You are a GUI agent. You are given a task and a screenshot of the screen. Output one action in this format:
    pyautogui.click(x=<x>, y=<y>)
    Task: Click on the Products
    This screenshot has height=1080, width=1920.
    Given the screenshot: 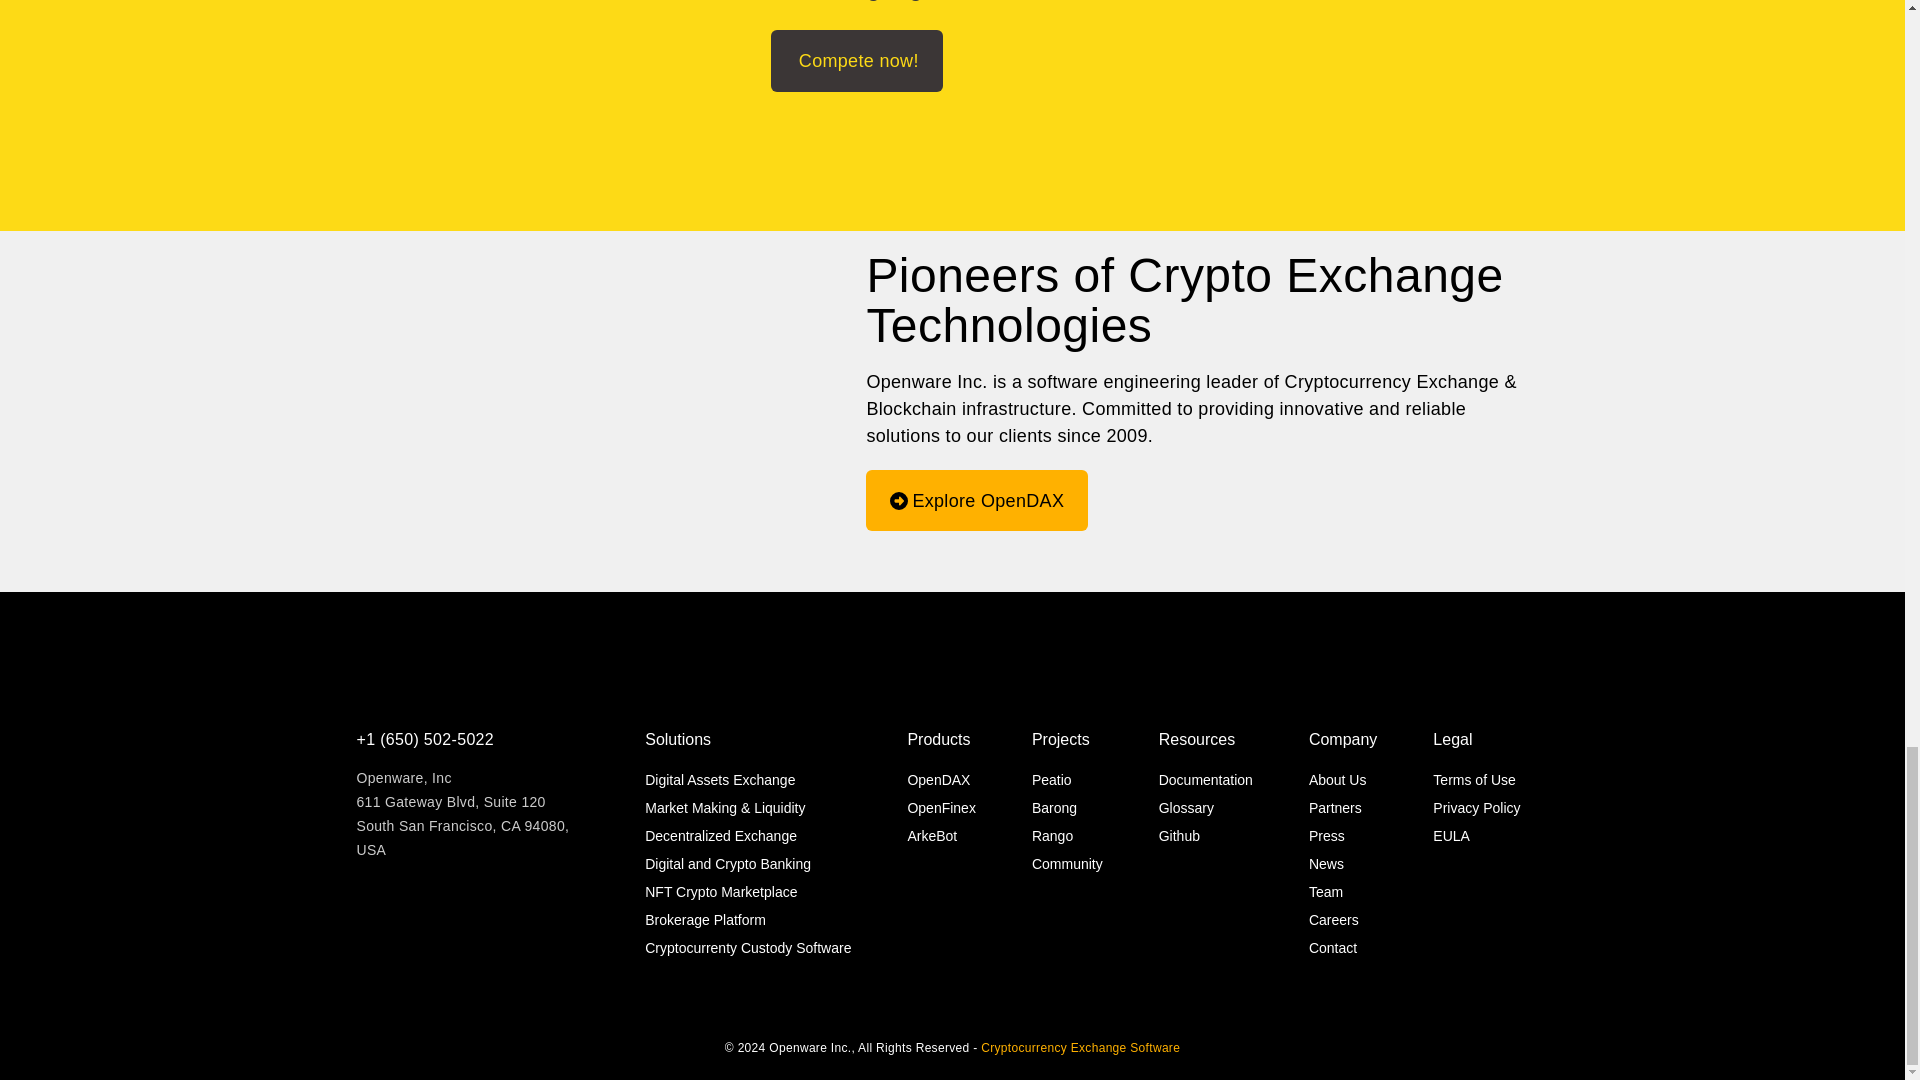 What is the action you would take?
    pyautogui.click(x=940, y=739)
    